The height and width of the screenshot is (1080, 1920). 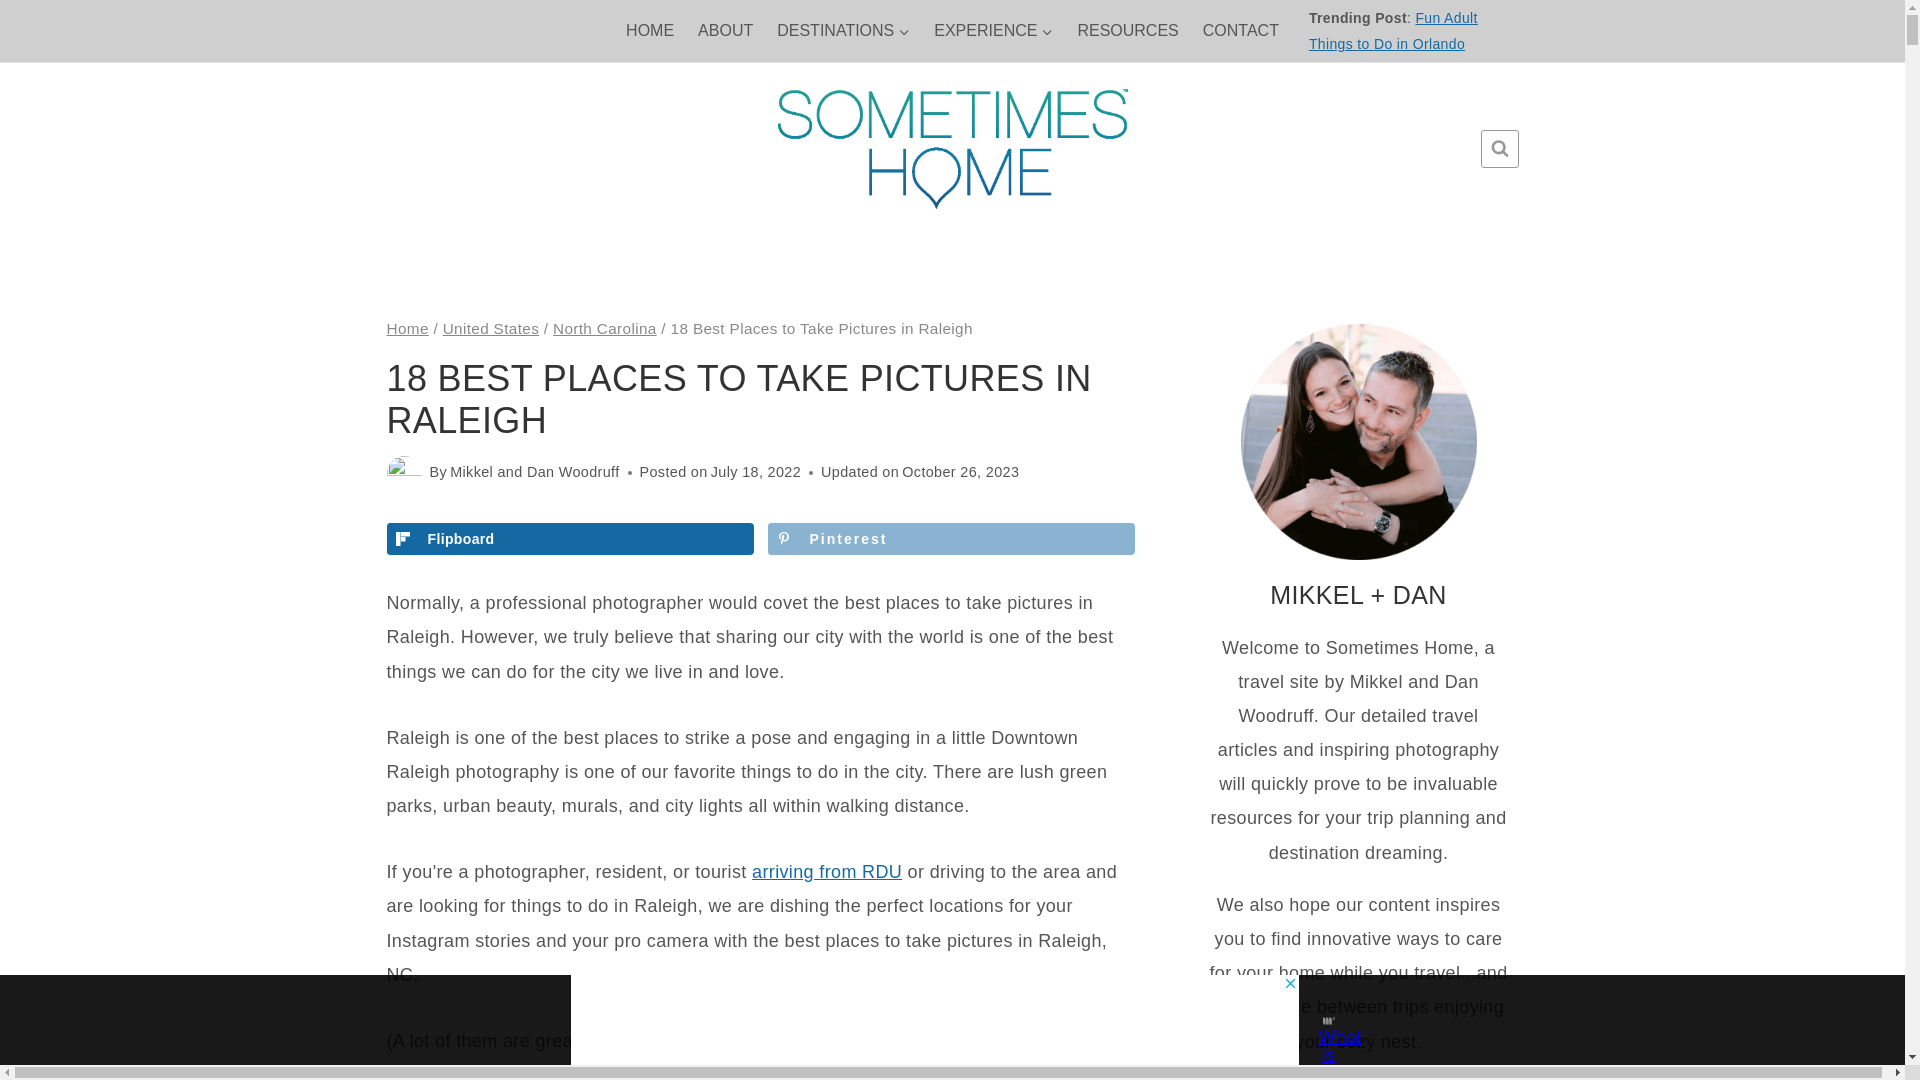 What do you see at coordinates (842, 30) in the screenshot?
I see `DESTINATIONS` at bounding box center [842, 30].